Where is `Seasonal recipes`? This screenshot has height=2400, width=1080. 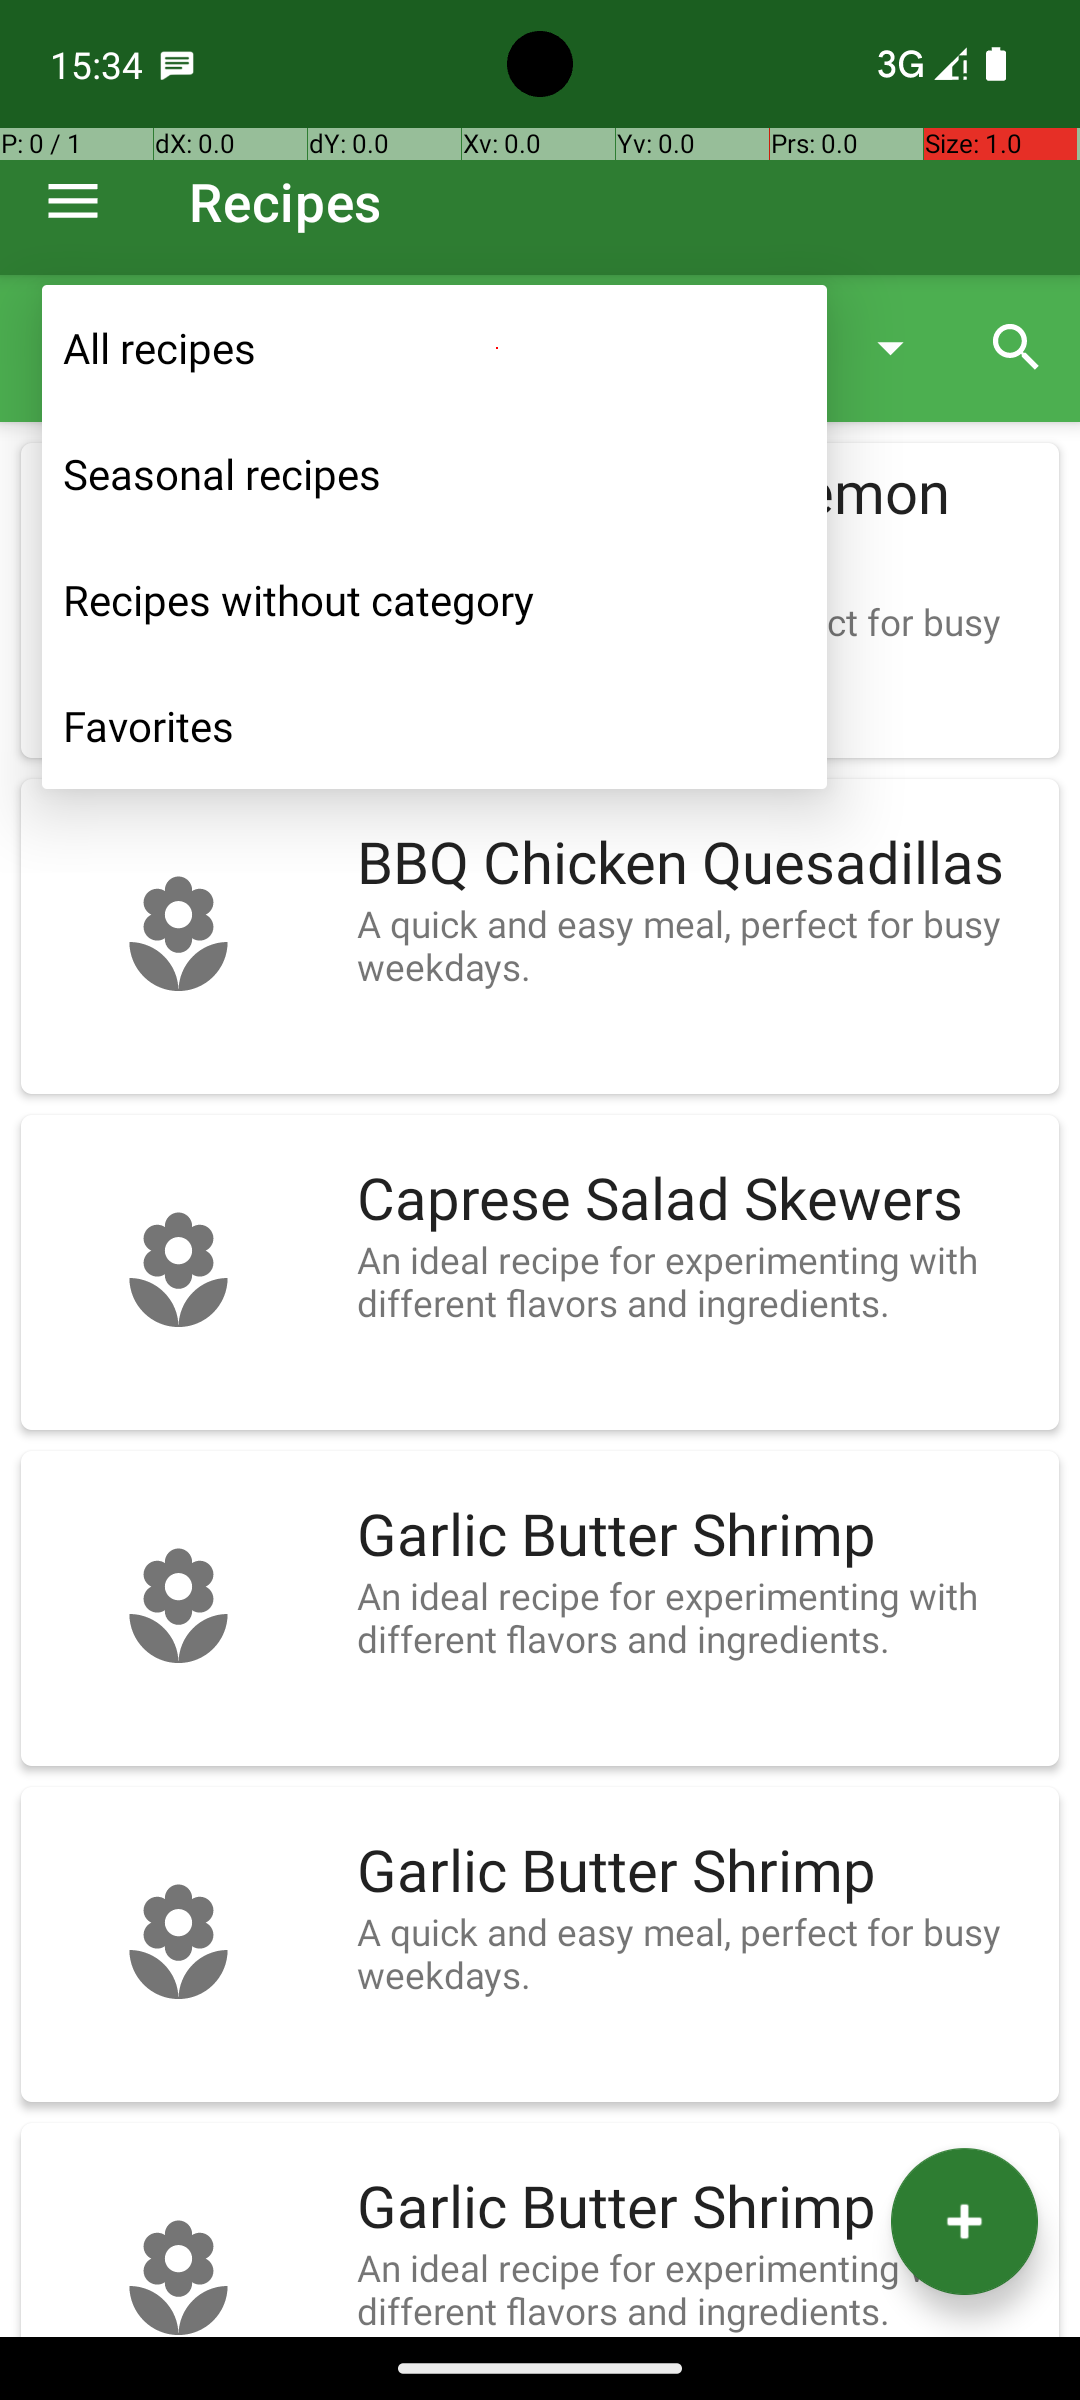 Seasonal recipes is located at coordinates (434, 474).